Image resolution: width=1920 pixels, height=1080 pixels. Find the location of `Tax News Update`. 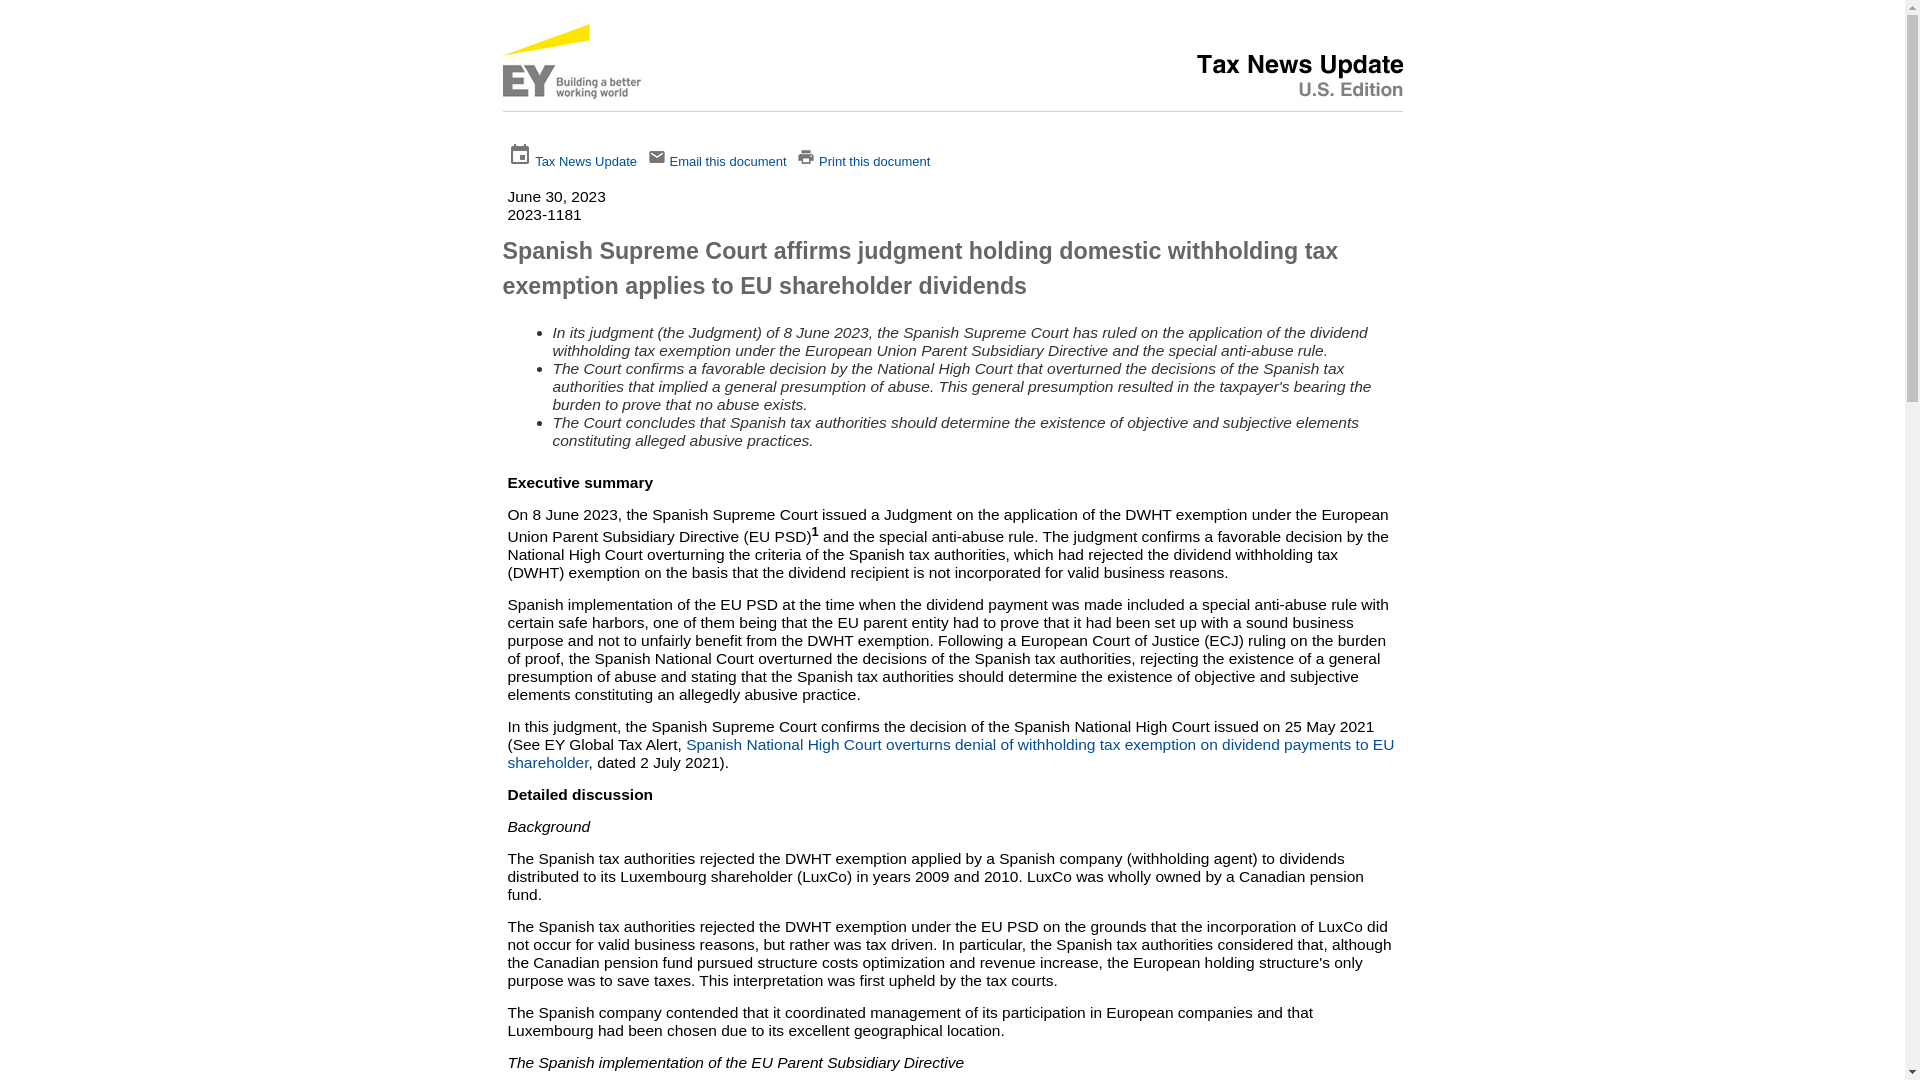

Tax News Update is located at coordinates (586, 161).